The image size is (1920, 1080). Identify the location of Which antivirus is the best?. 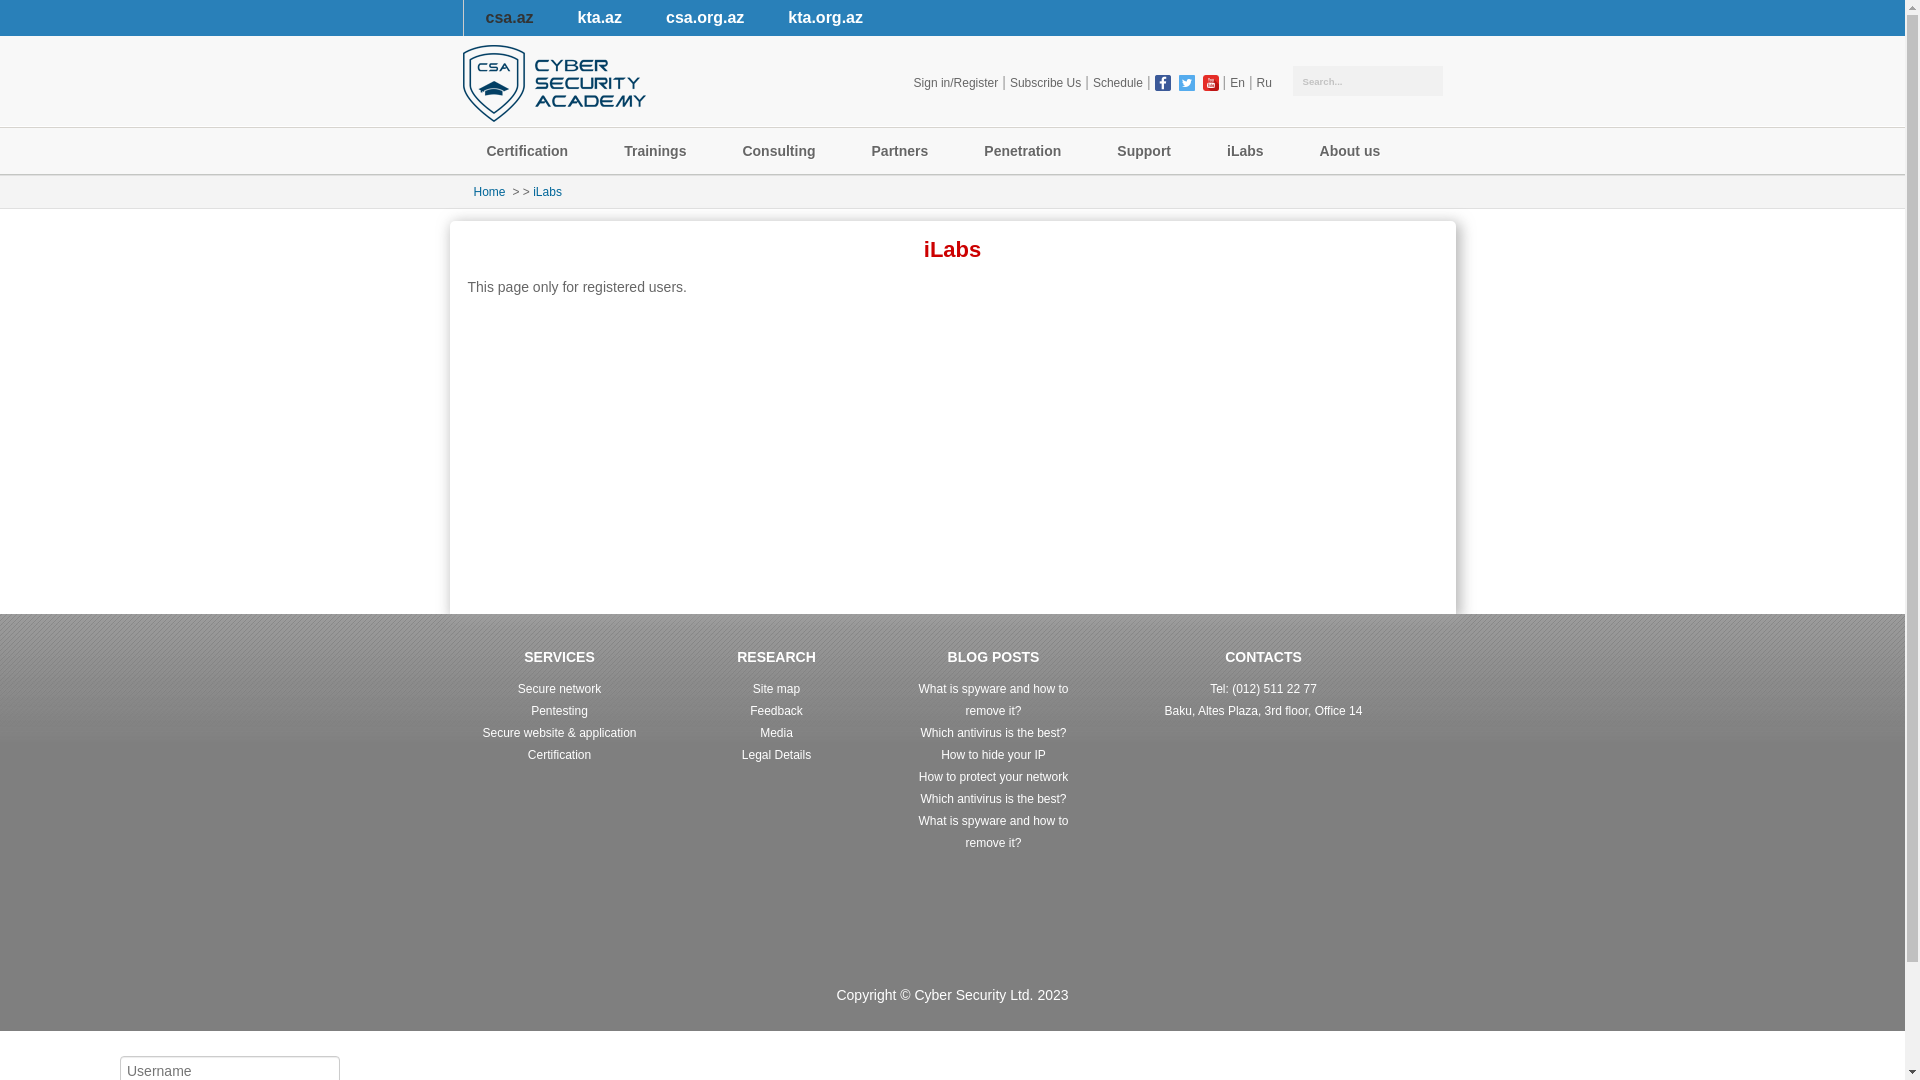
(993, 799).